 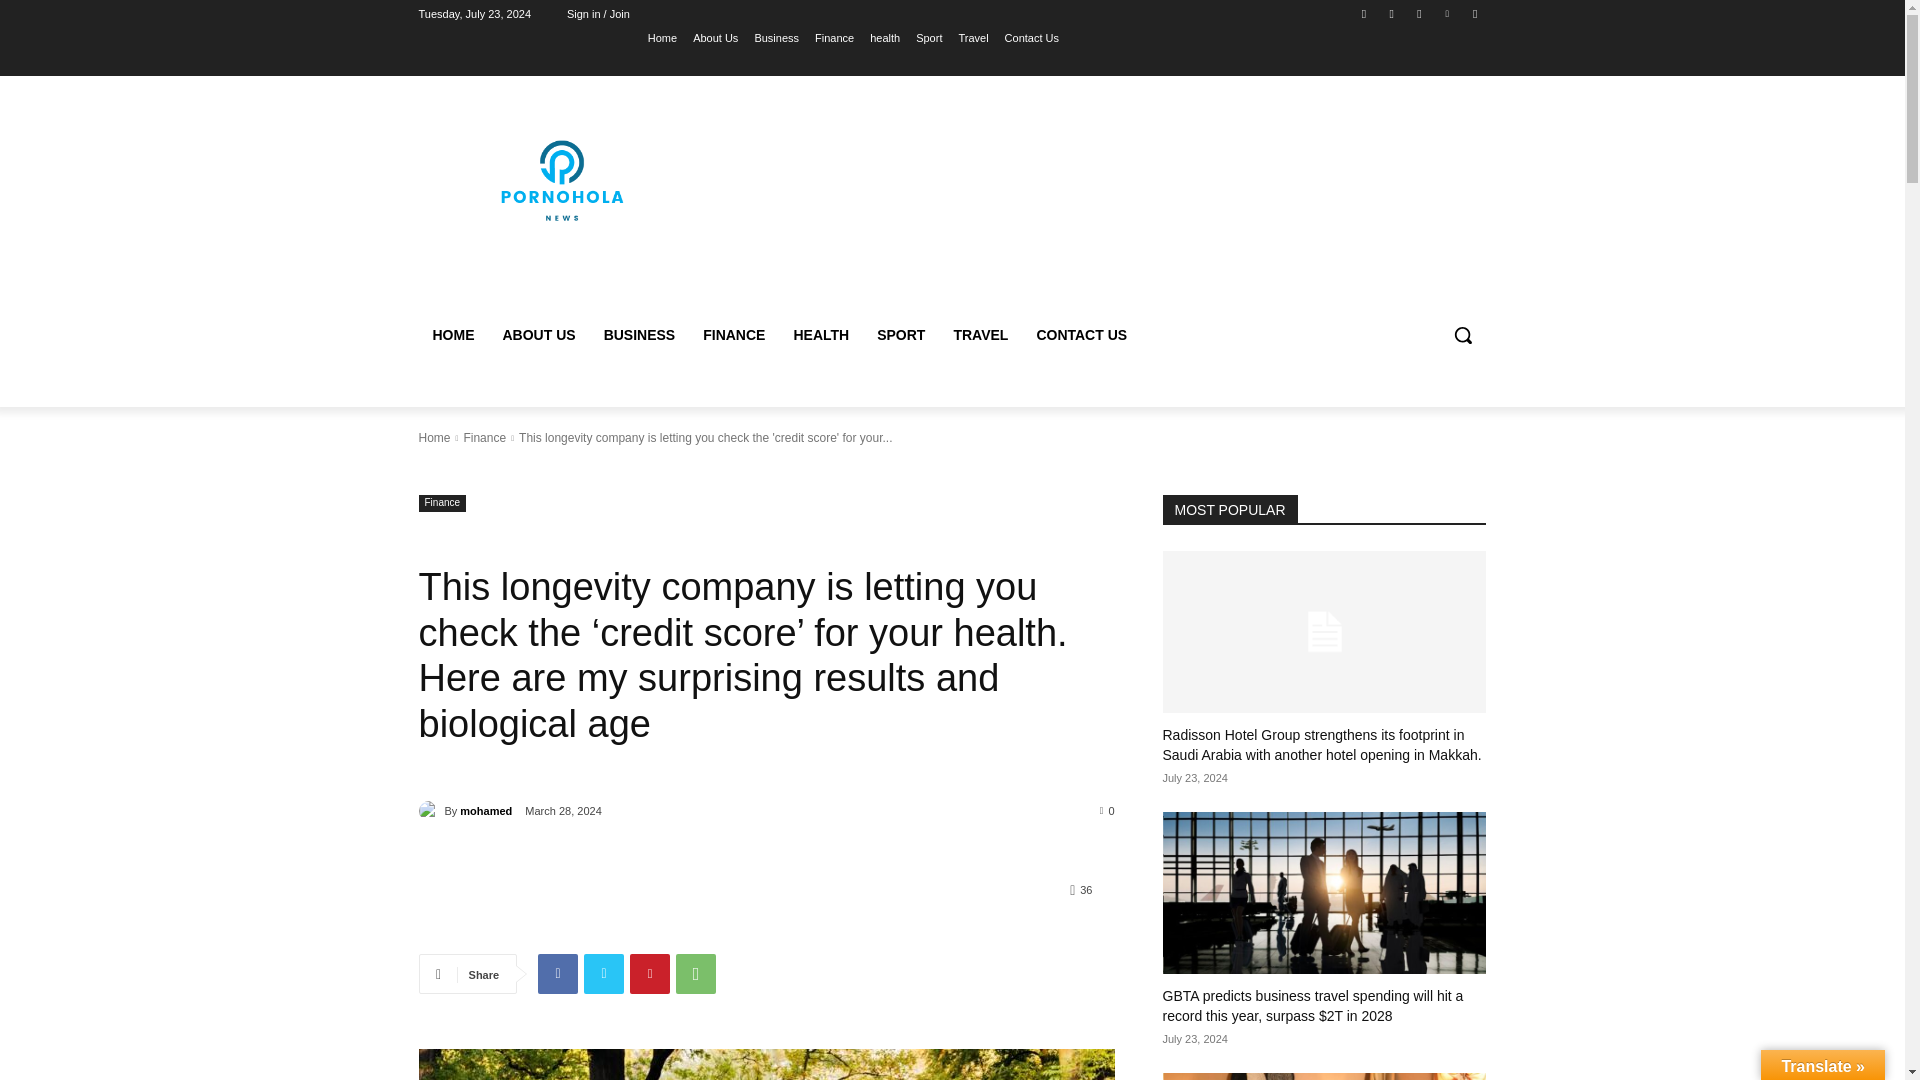 I want to click on BUSINESS, so click(x=639, y=334).